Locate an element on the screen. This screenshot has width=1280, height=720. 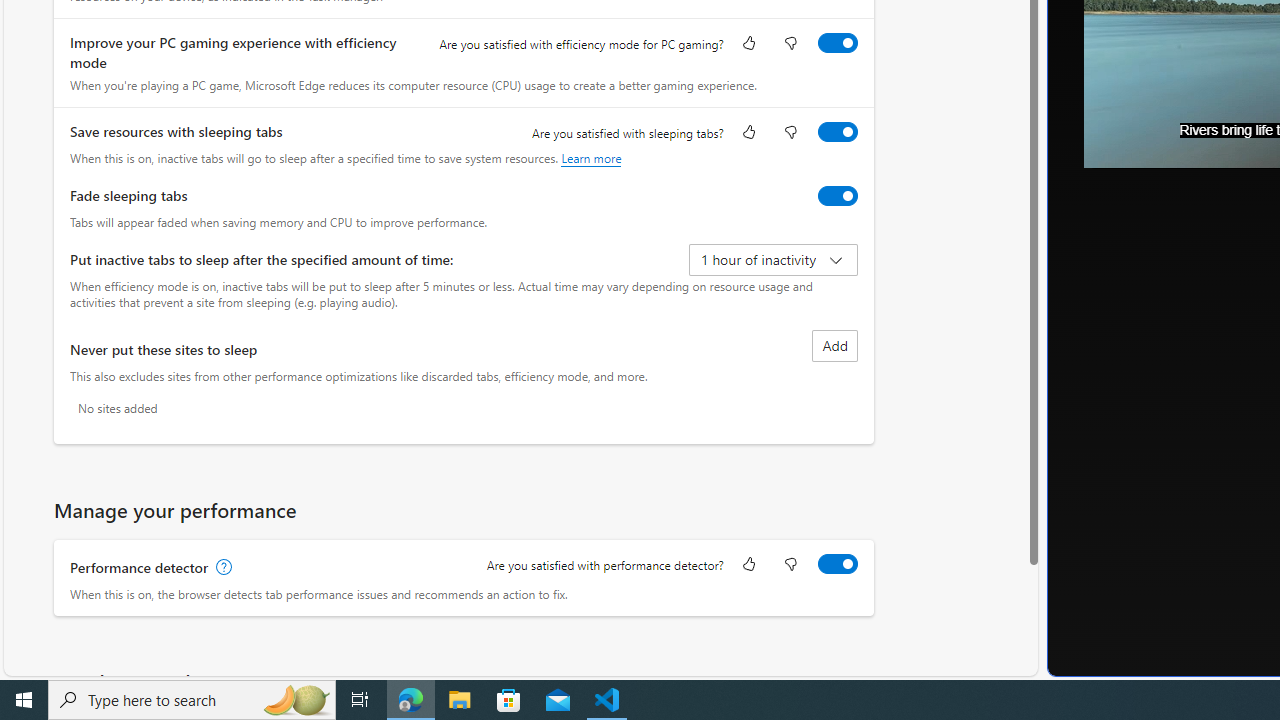
Like is located at coordinates (748, 566).